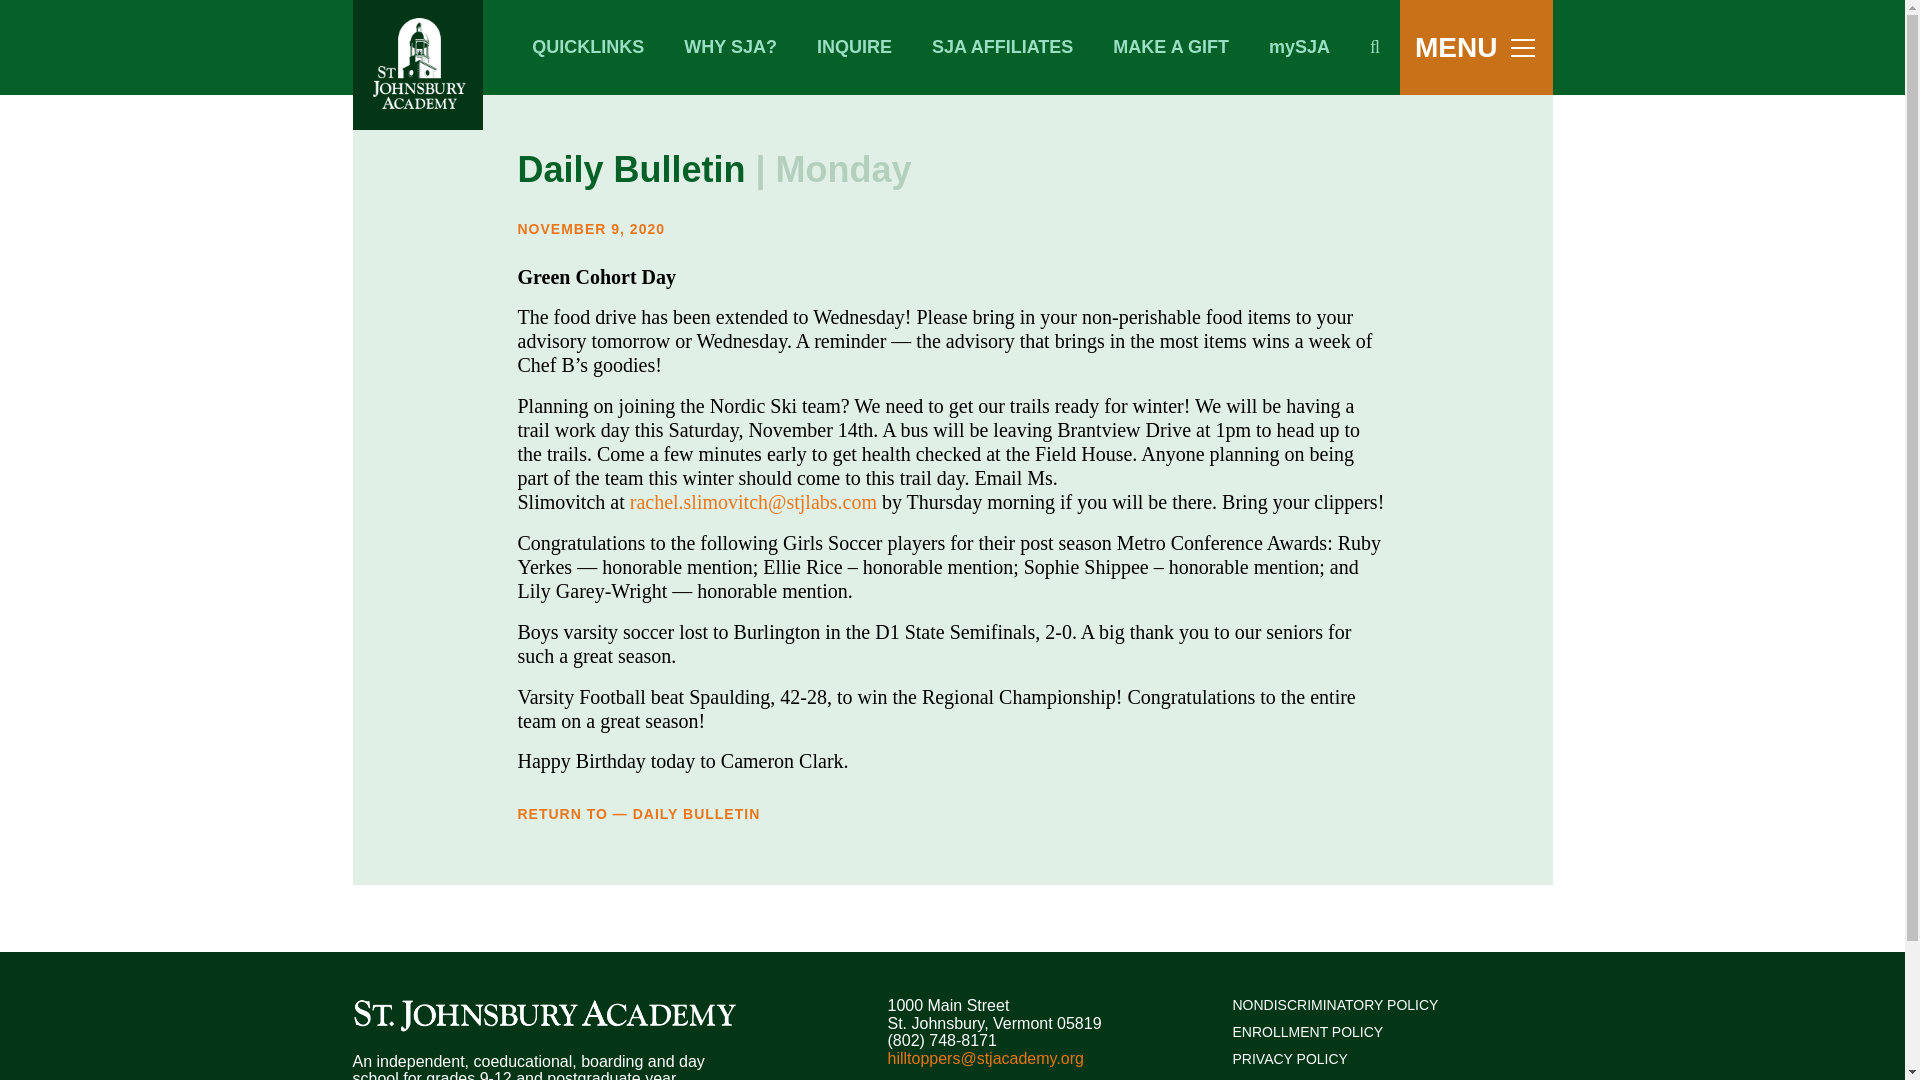 Image resolution: width=1920 pixels, height=1080 pixels. Describe the element at coordinates (1170, 47) in the screenshot. I see `MAKE A GIFT` at that location.